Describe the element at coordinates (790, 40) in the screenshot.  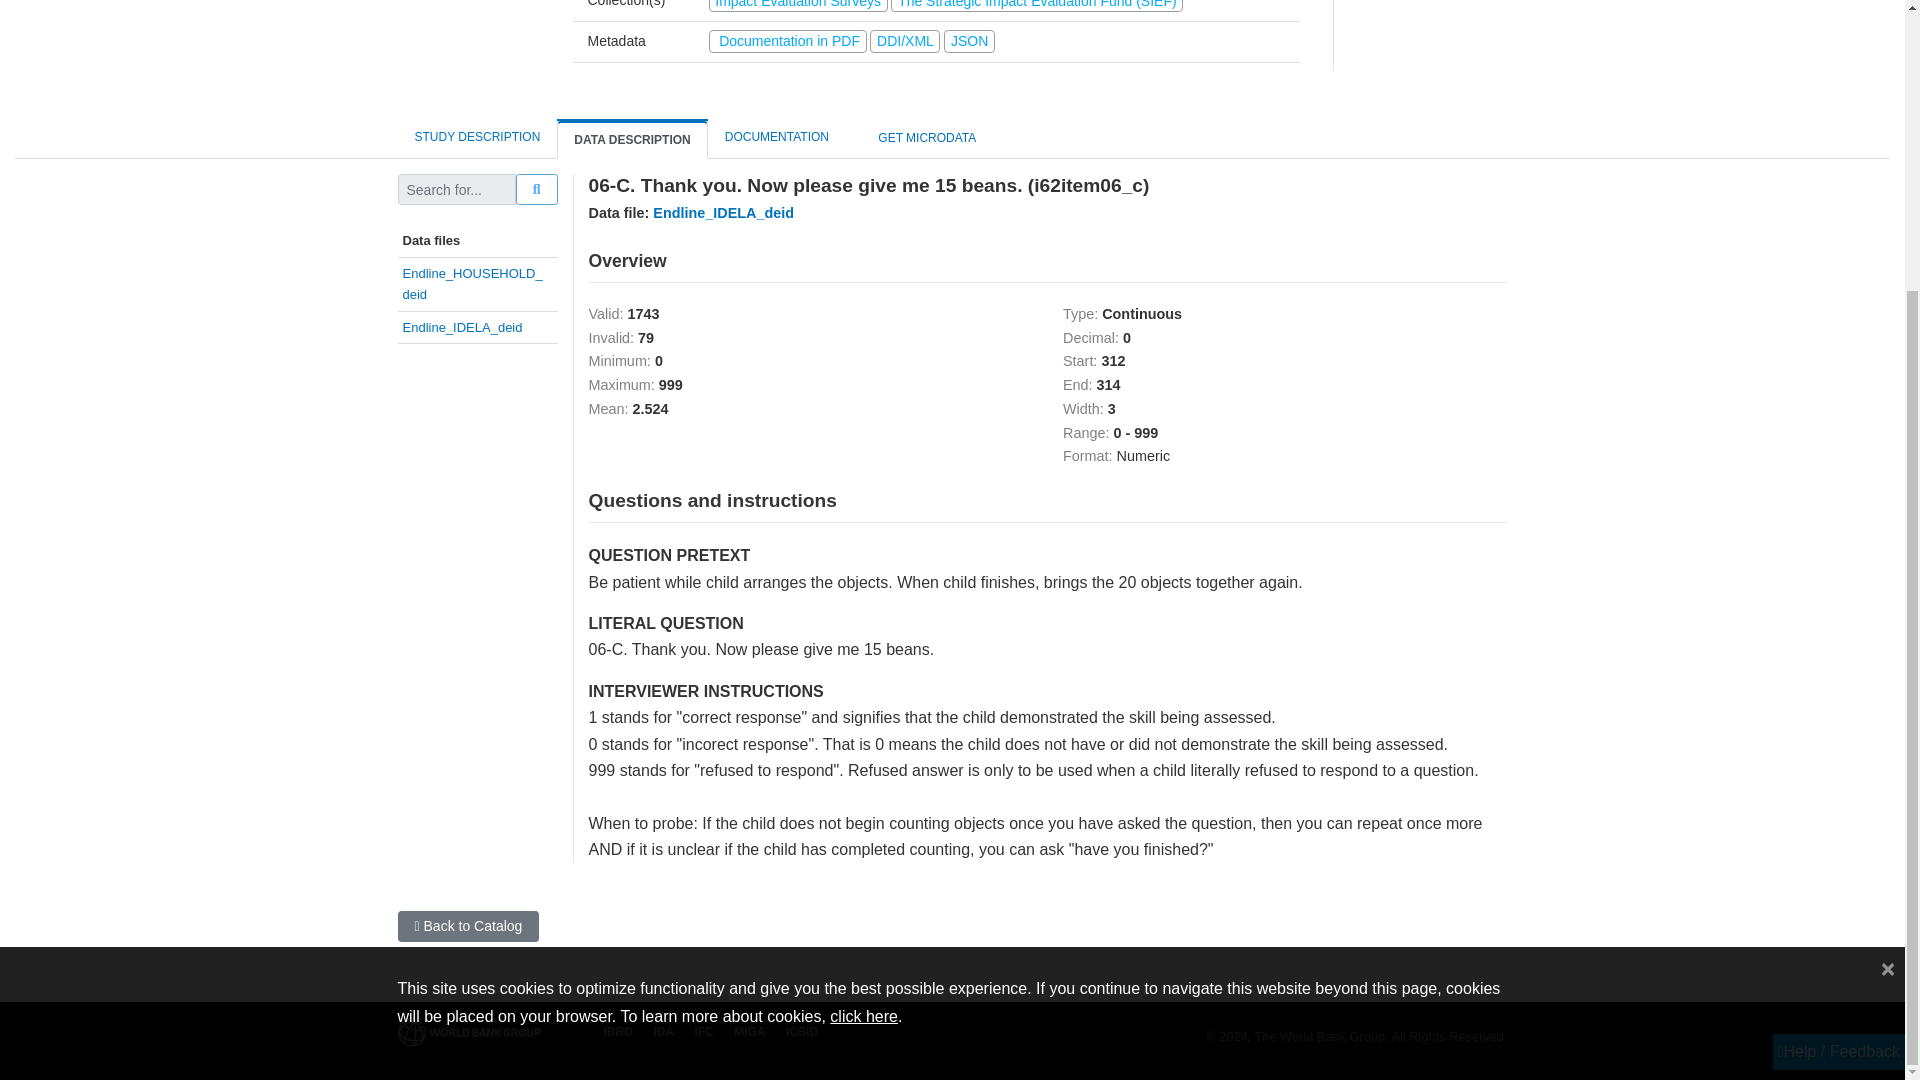
I see `Documentation in PDF` at that location.